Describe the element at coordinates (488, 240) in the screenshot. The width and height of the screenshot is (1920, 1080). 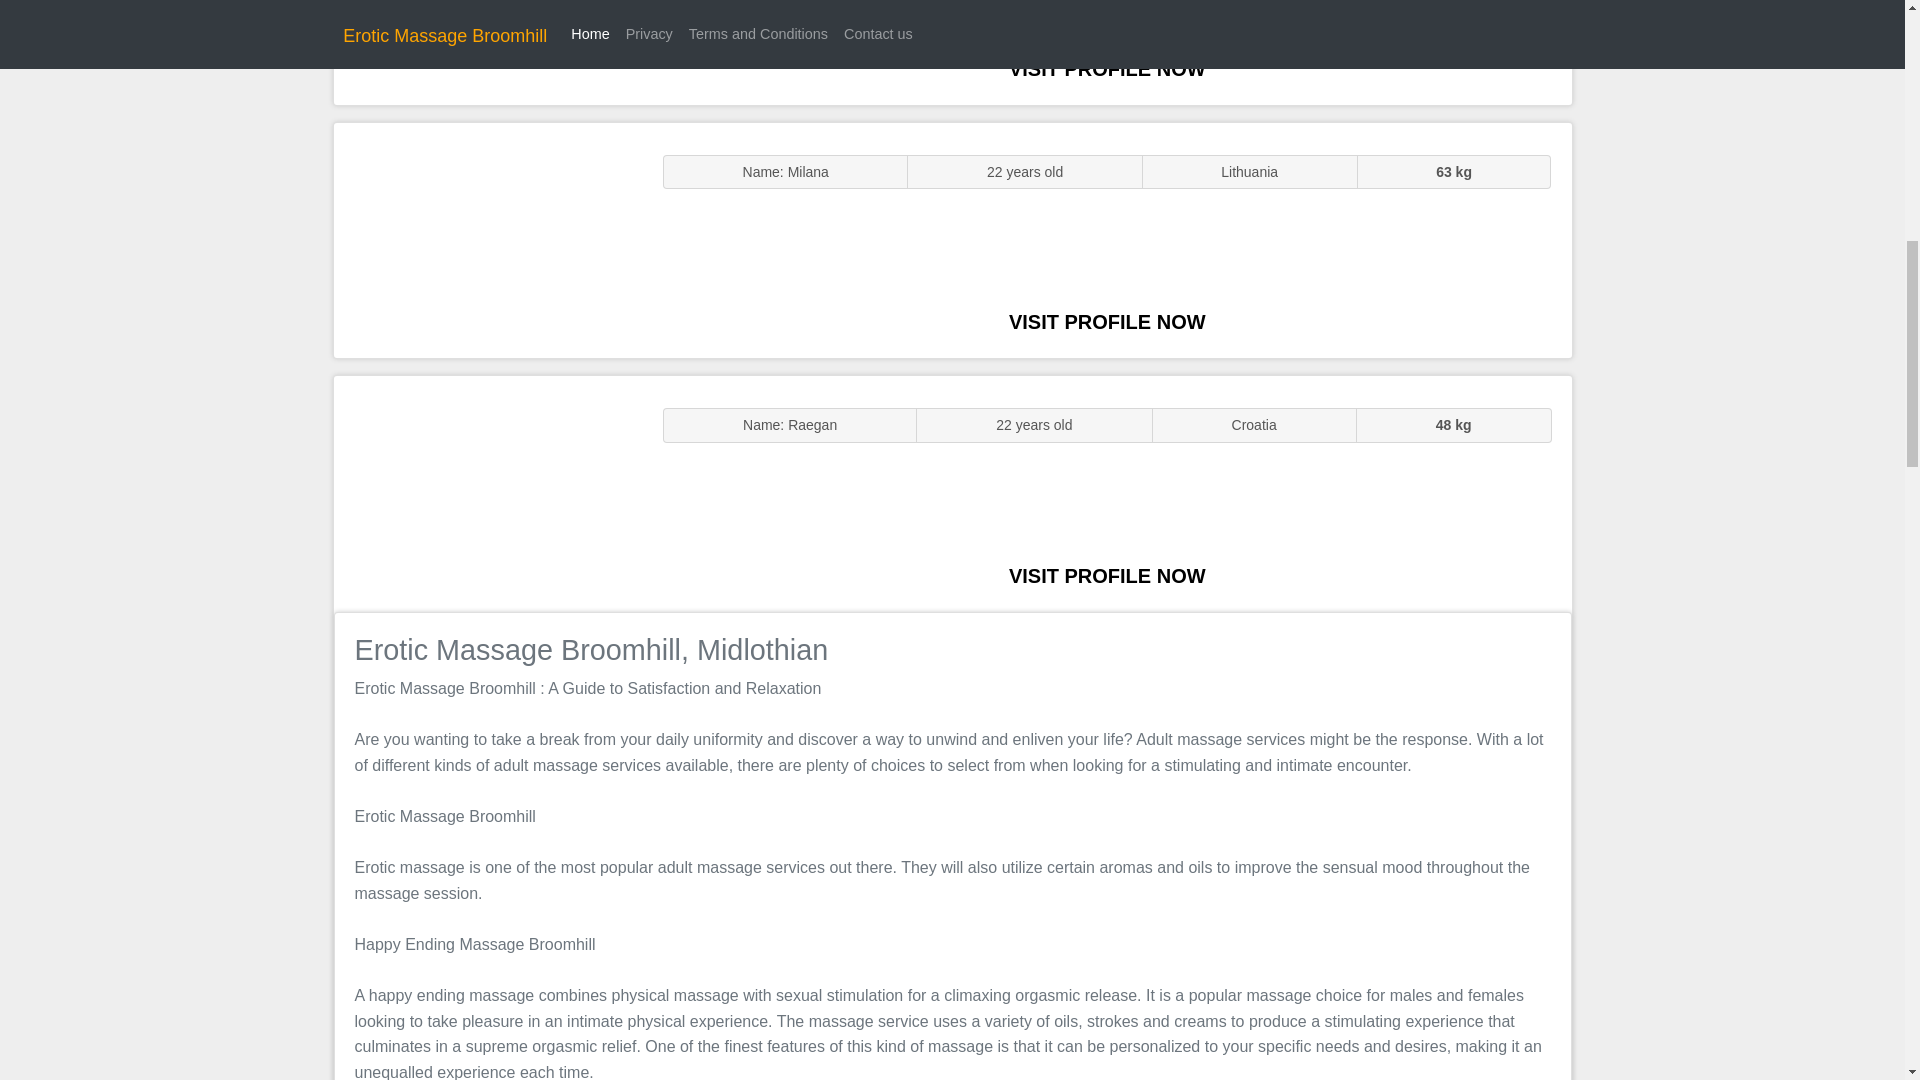
I see `Sluts` at that location.